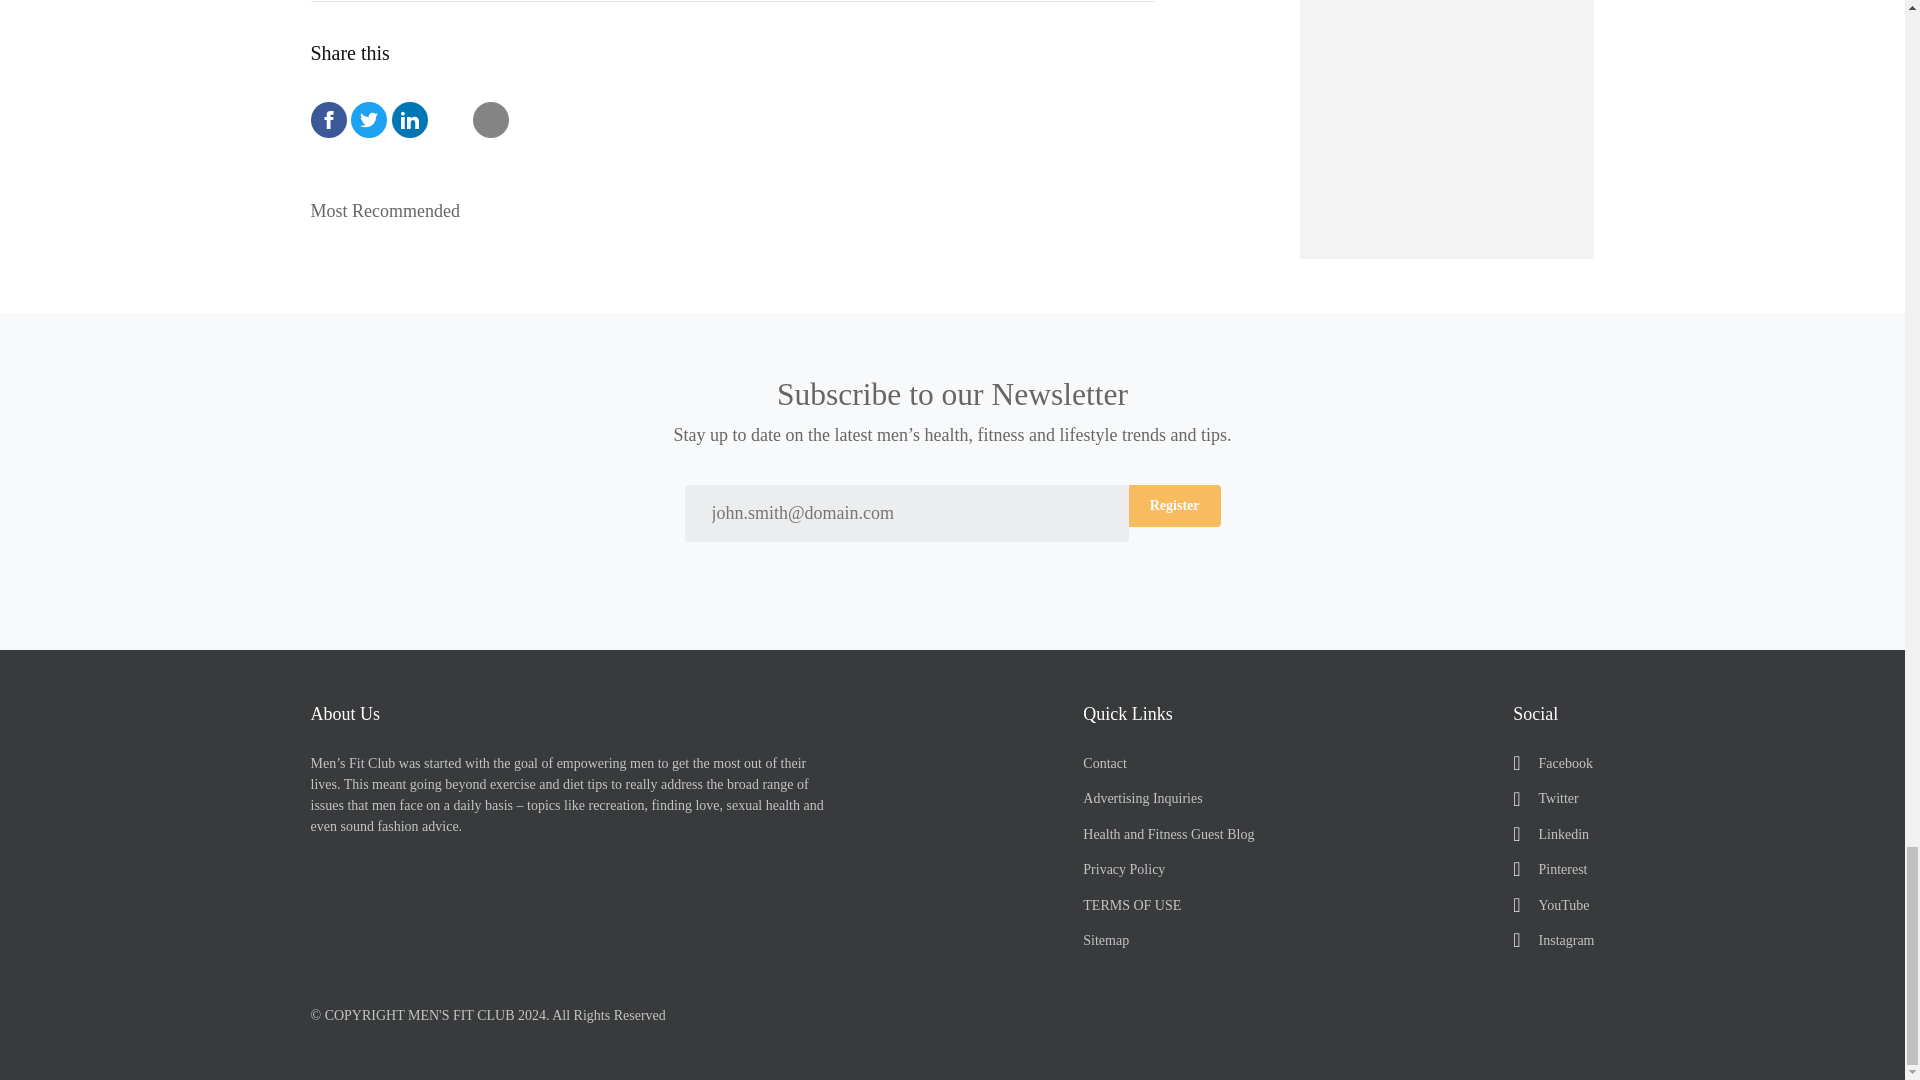 This screenshot has width=1920, height=1080. I want to click on Pinterest, so click(1552, 869).